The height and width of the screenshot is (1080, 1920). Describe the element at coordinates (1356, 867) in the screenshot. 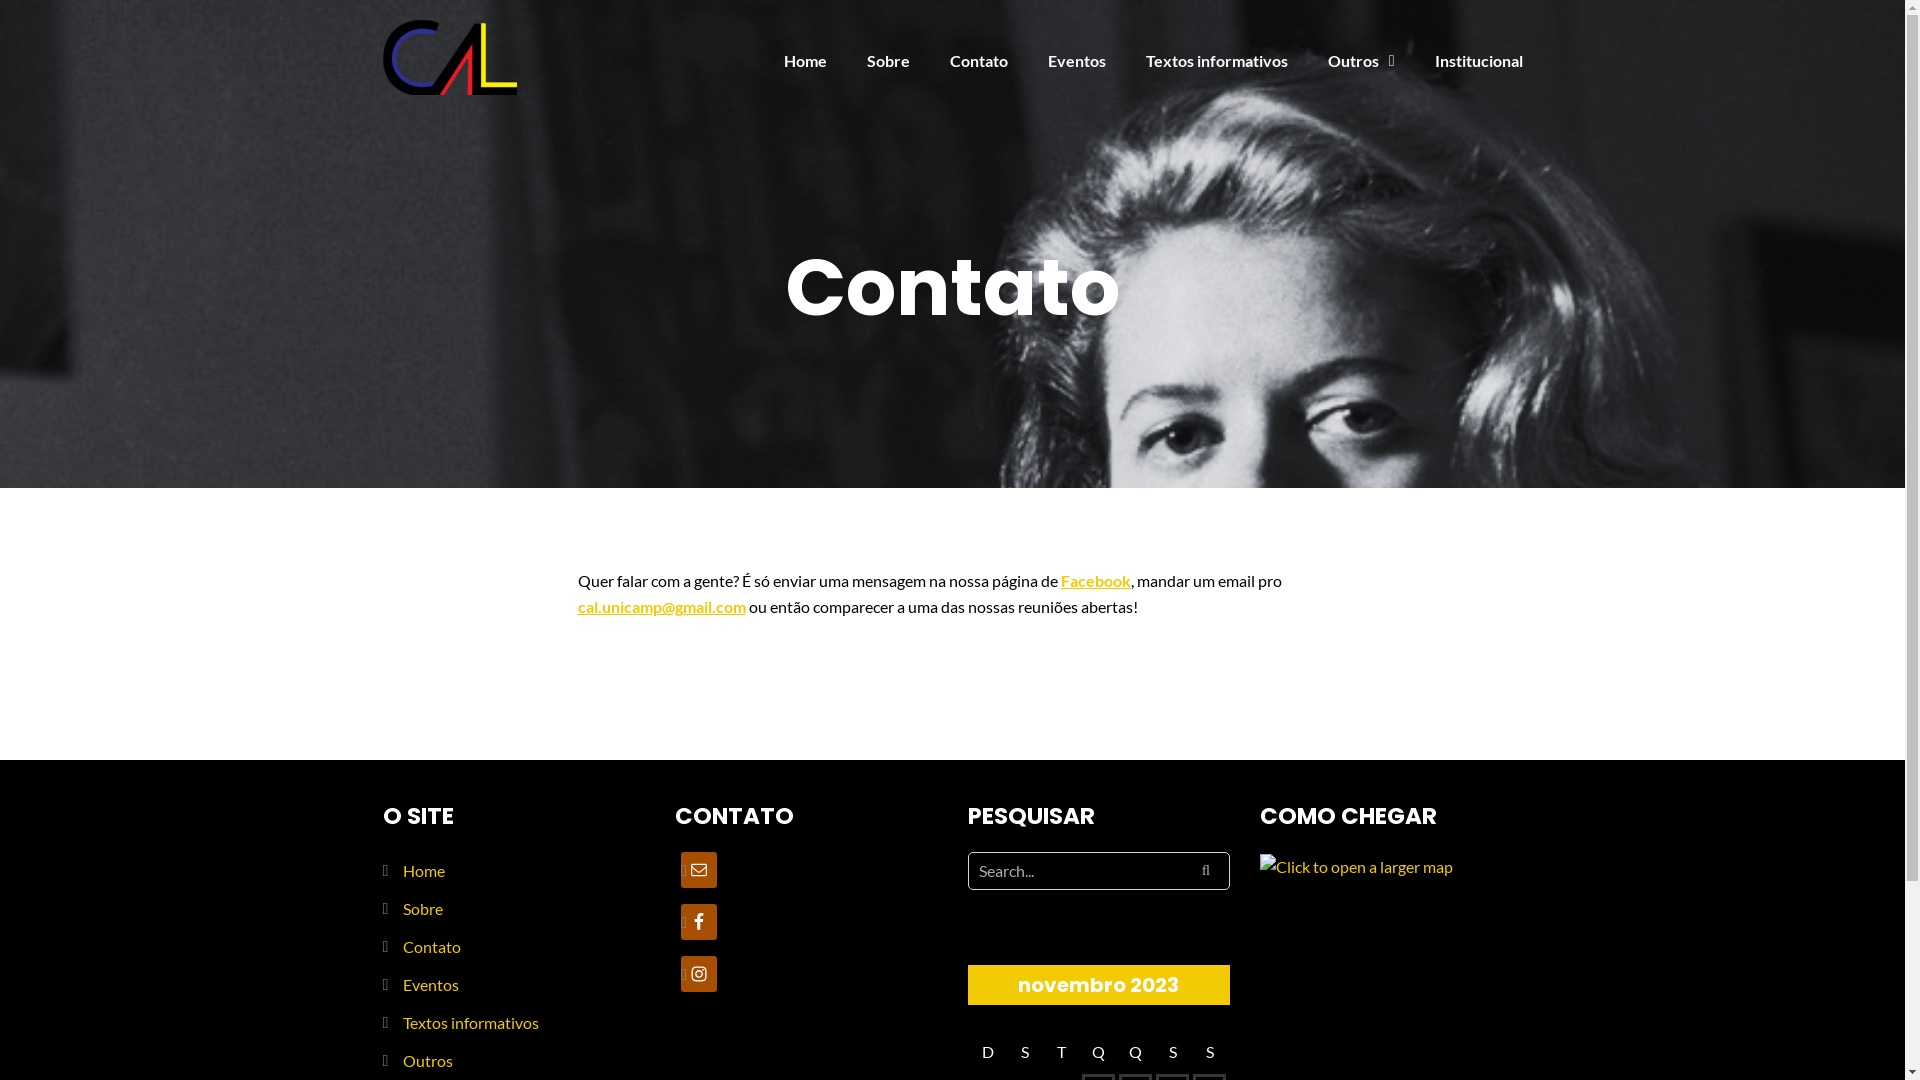

I see `Click to open a larger map` at that location.